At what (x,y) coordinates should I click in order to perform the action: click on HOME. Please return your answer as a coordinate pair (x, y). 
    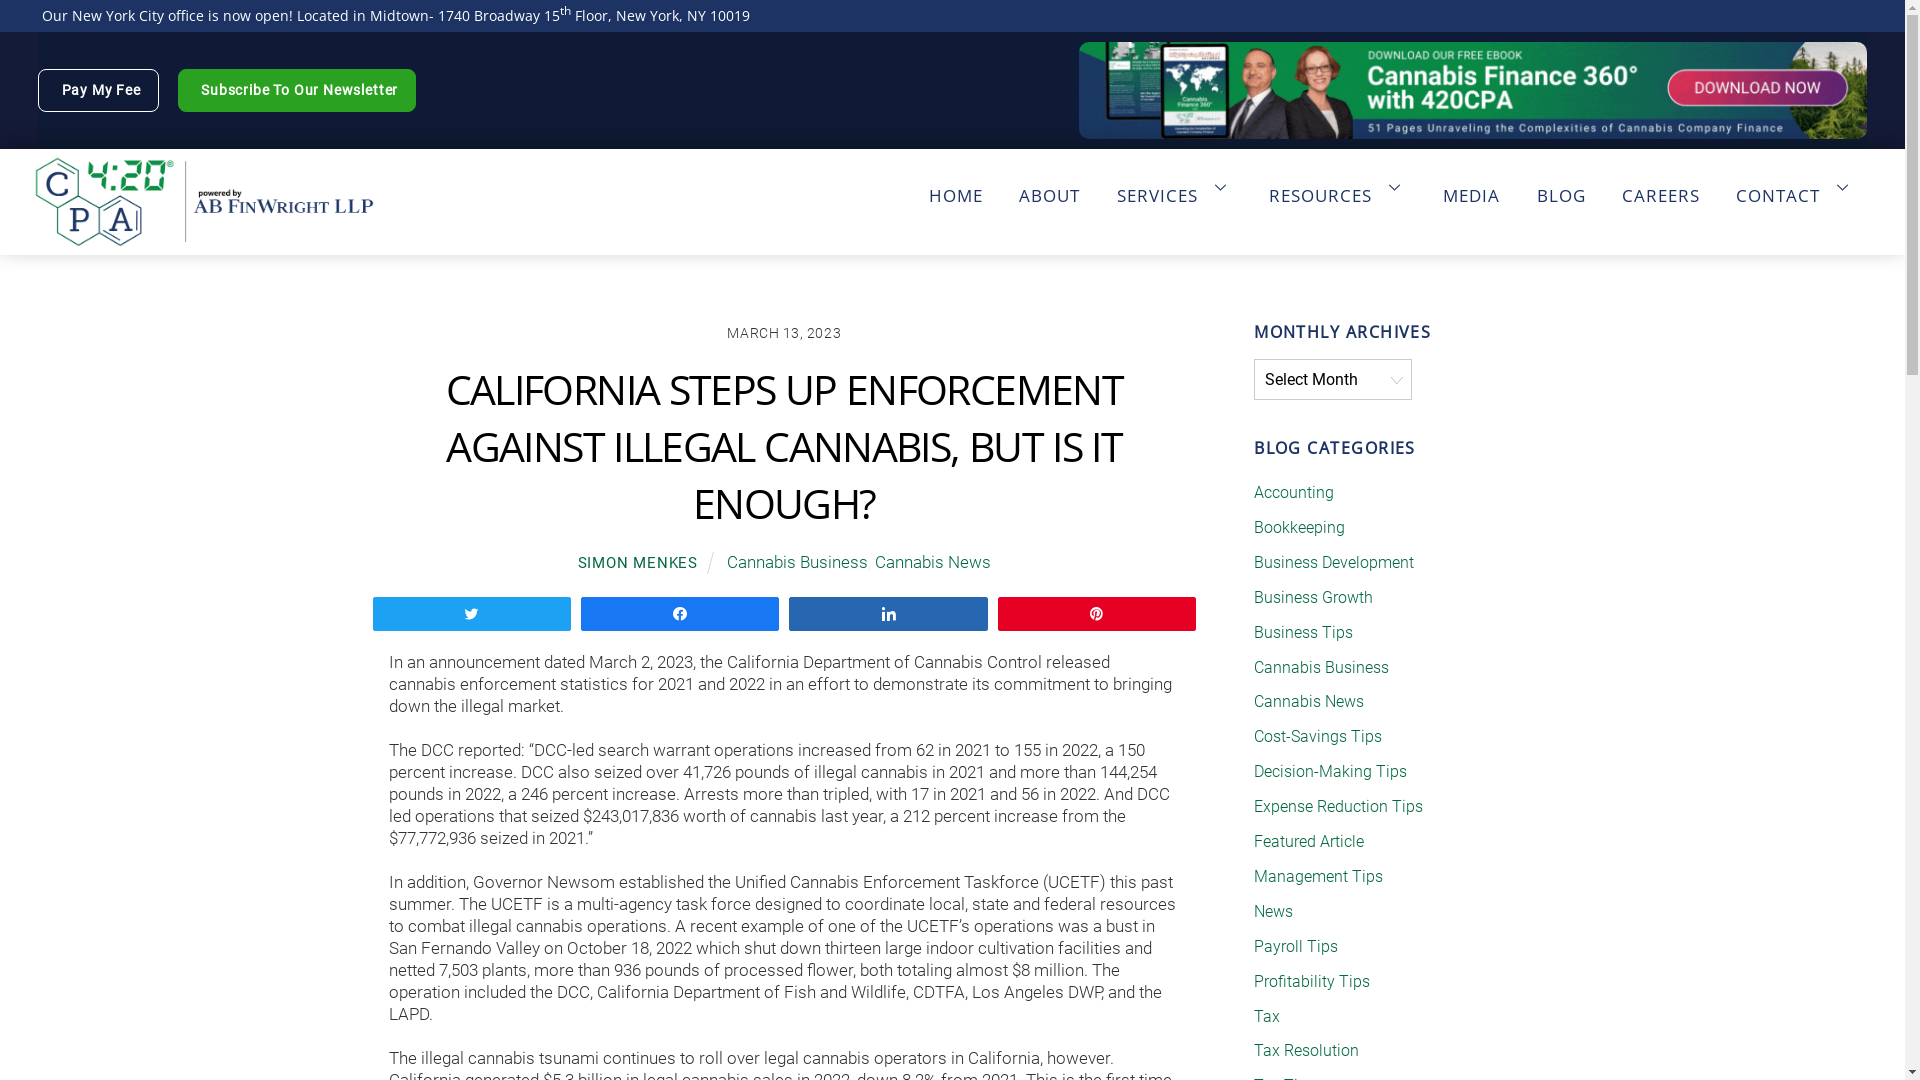
    Looking at the image, I should click on (956, 183).